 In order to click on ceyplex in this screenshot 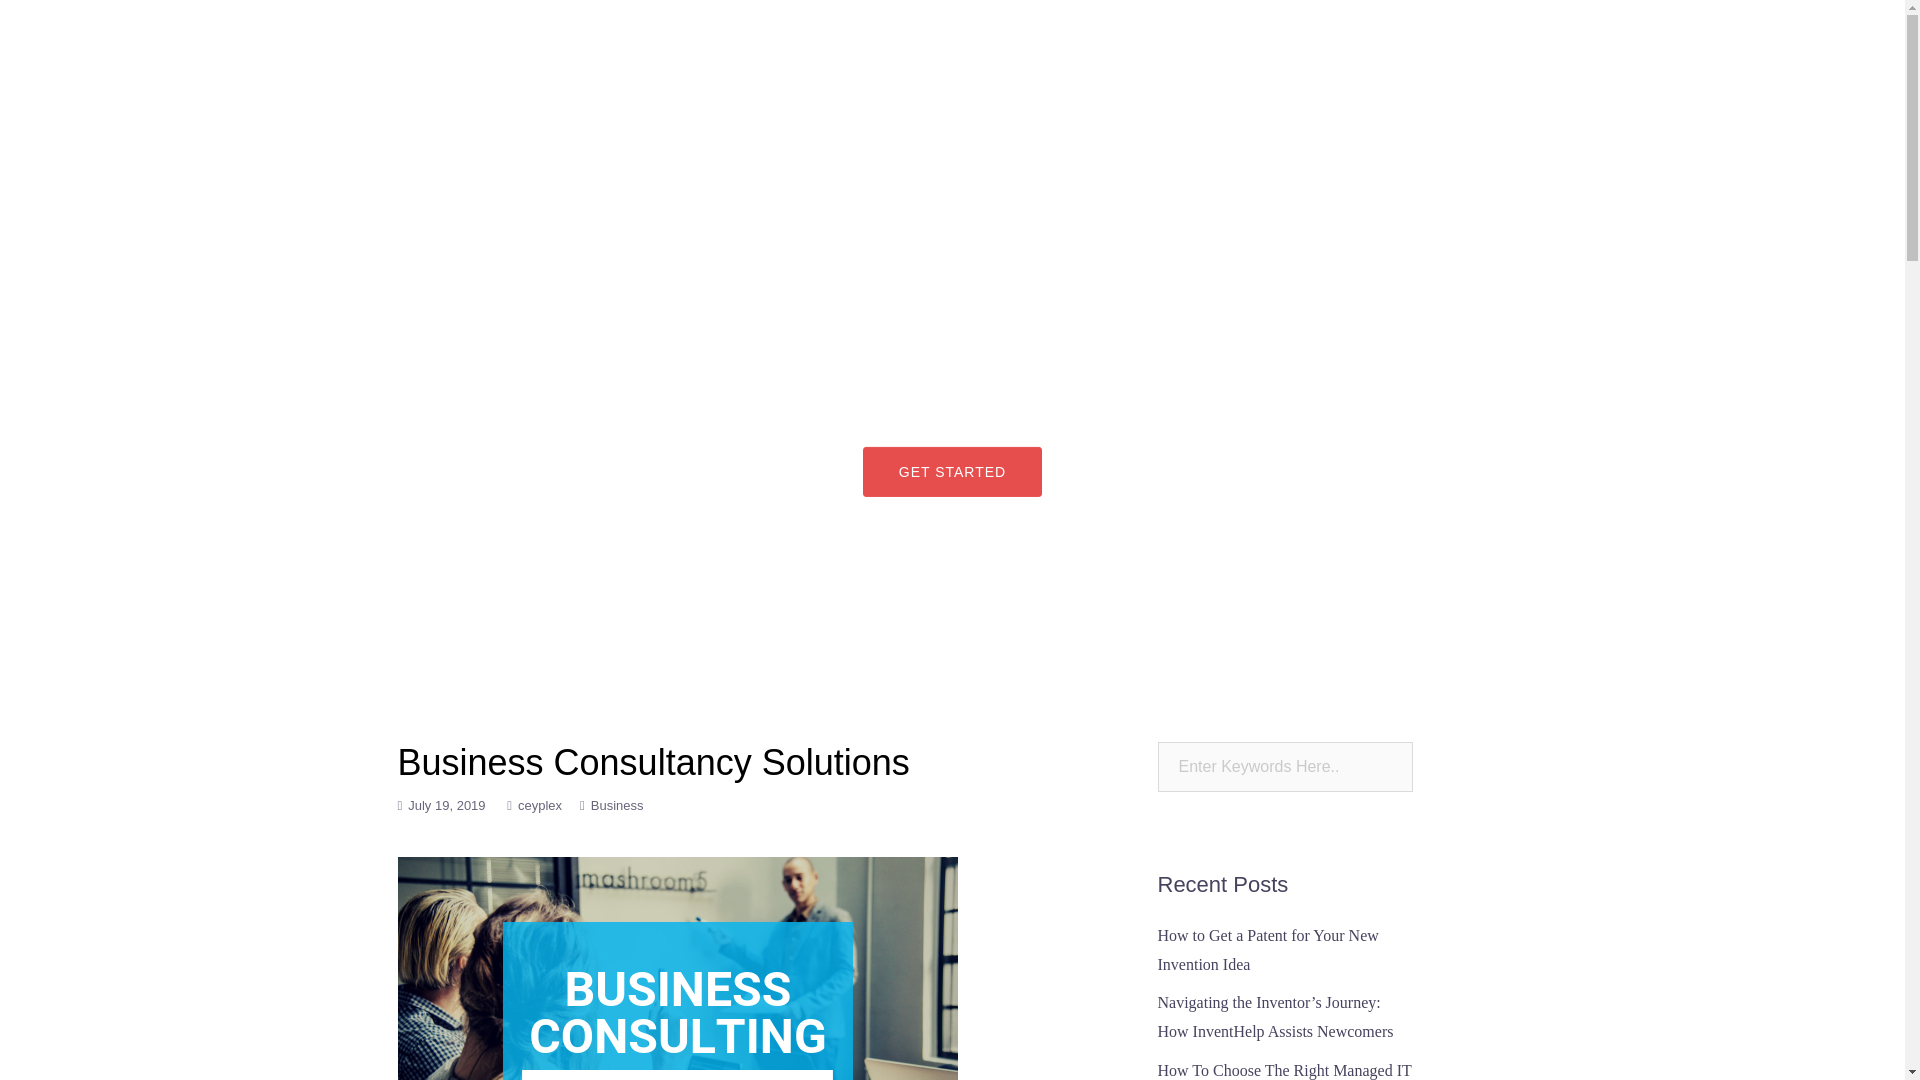, I will do `click(540, 806)`.